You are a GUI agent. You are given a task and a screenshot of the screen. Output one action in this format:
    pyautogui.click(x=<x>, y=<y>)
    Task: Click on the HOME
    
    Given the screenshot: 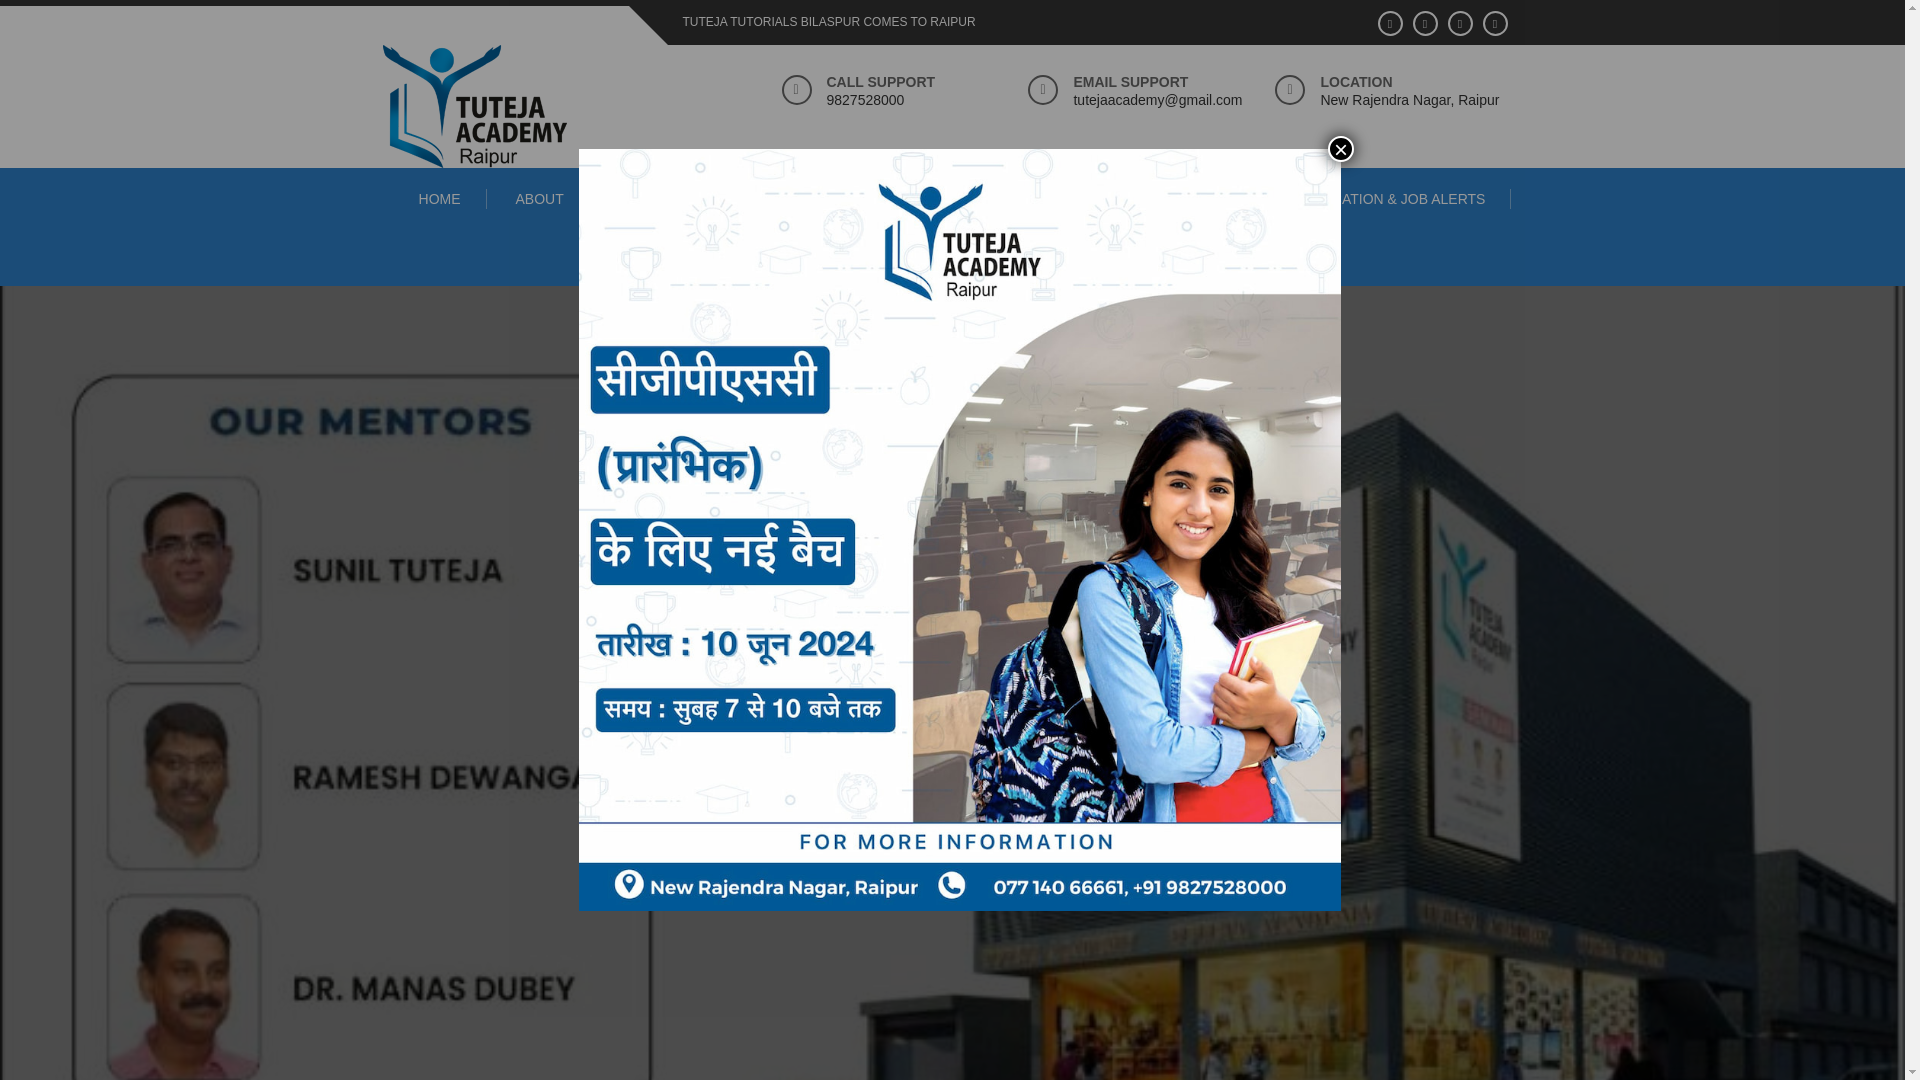 What is the action you would take?
    pyautogui.click(x=440, y=199)
    